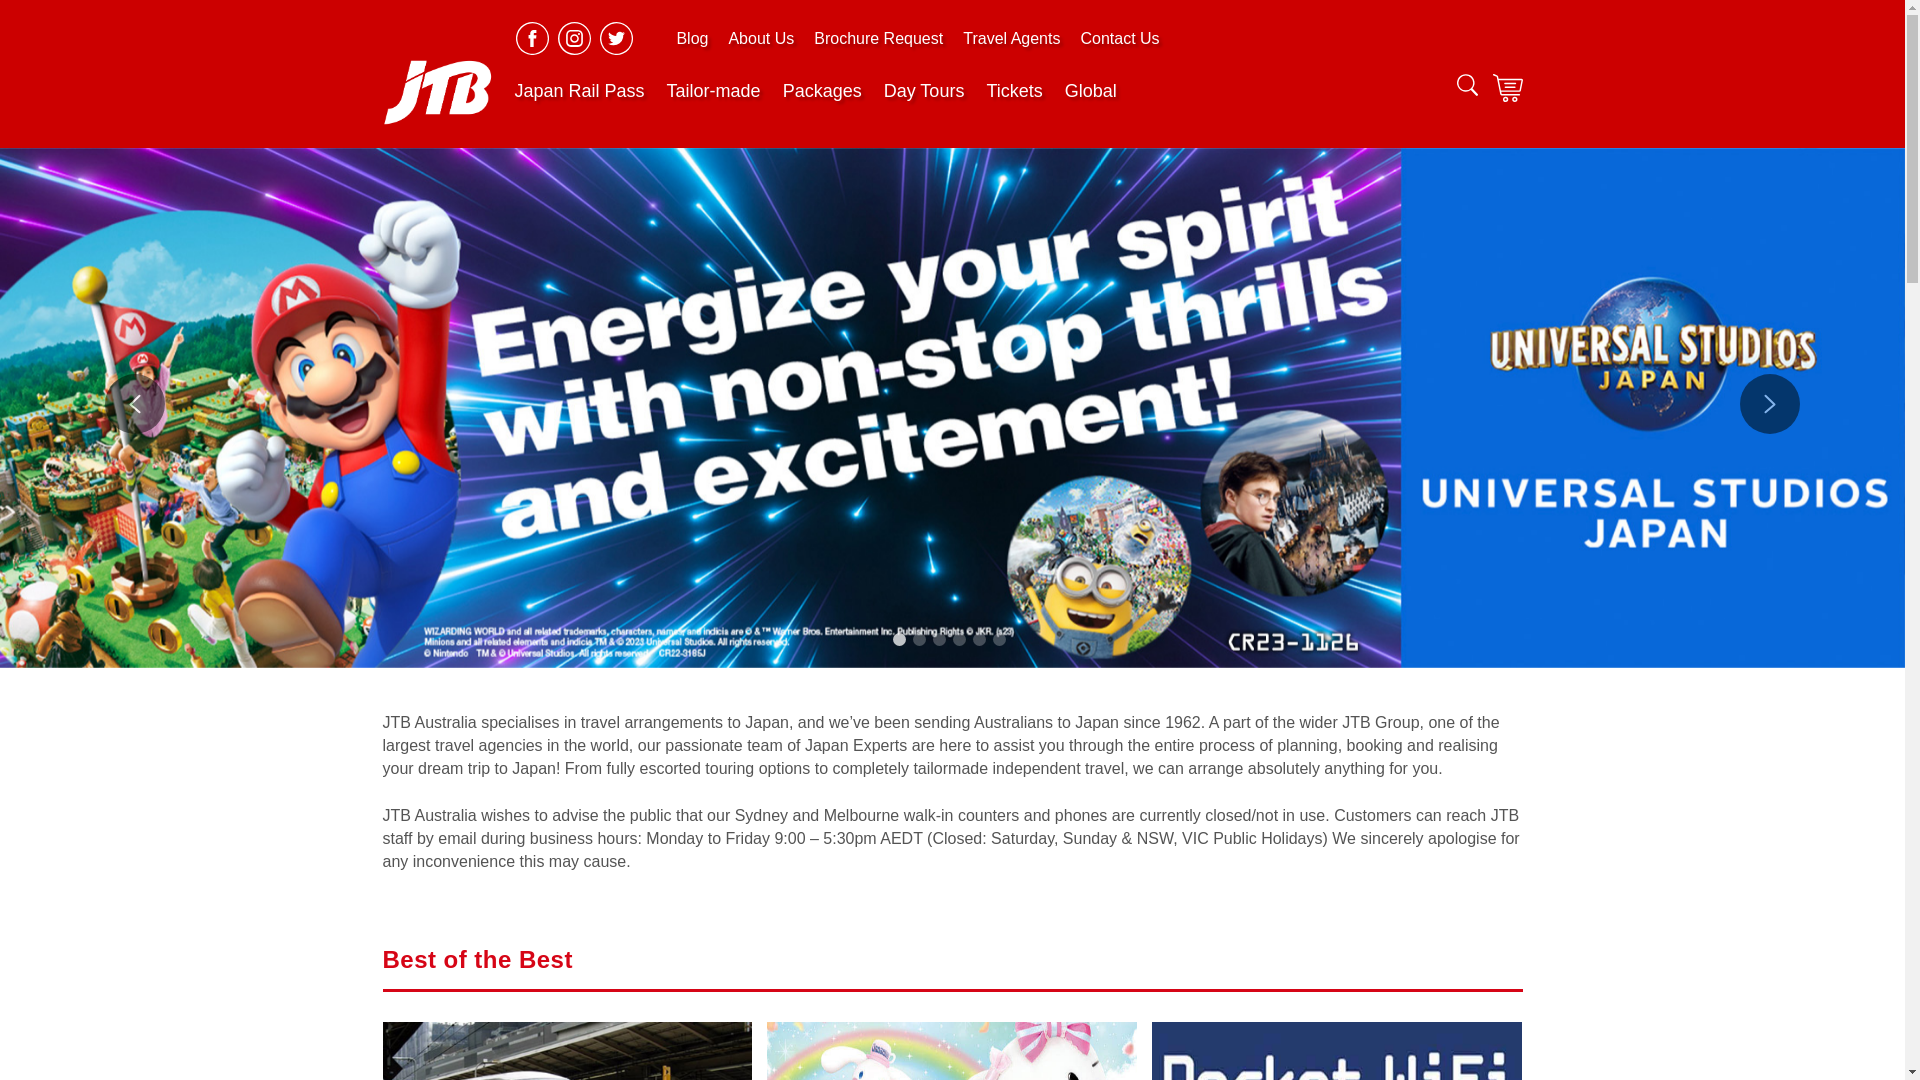 Image resolution: width=1920 pixels, height=1080 pixels. Describe the element at coordinates (135, 404) in the screenshot. I see `Previous` at that location.